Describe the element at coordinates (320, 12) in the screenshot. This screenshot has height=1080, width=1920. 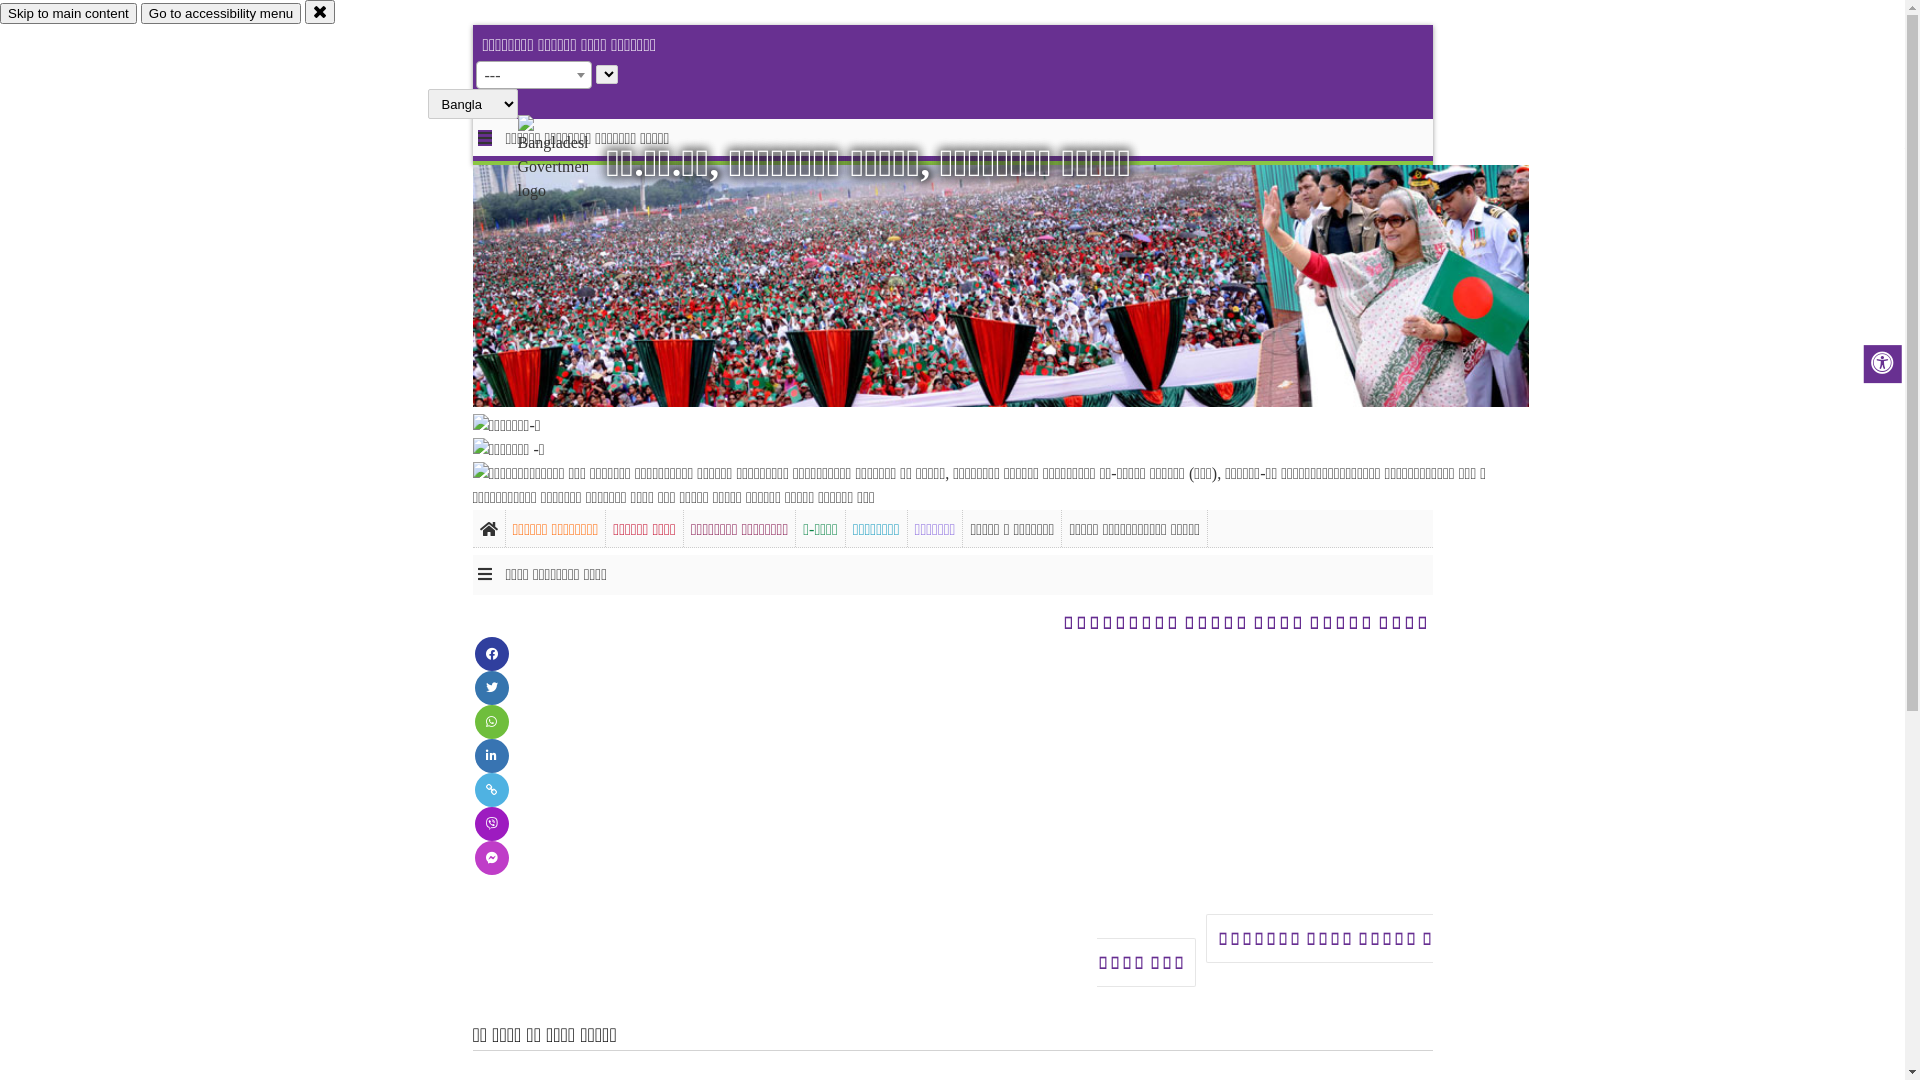
I see `close` at that location.